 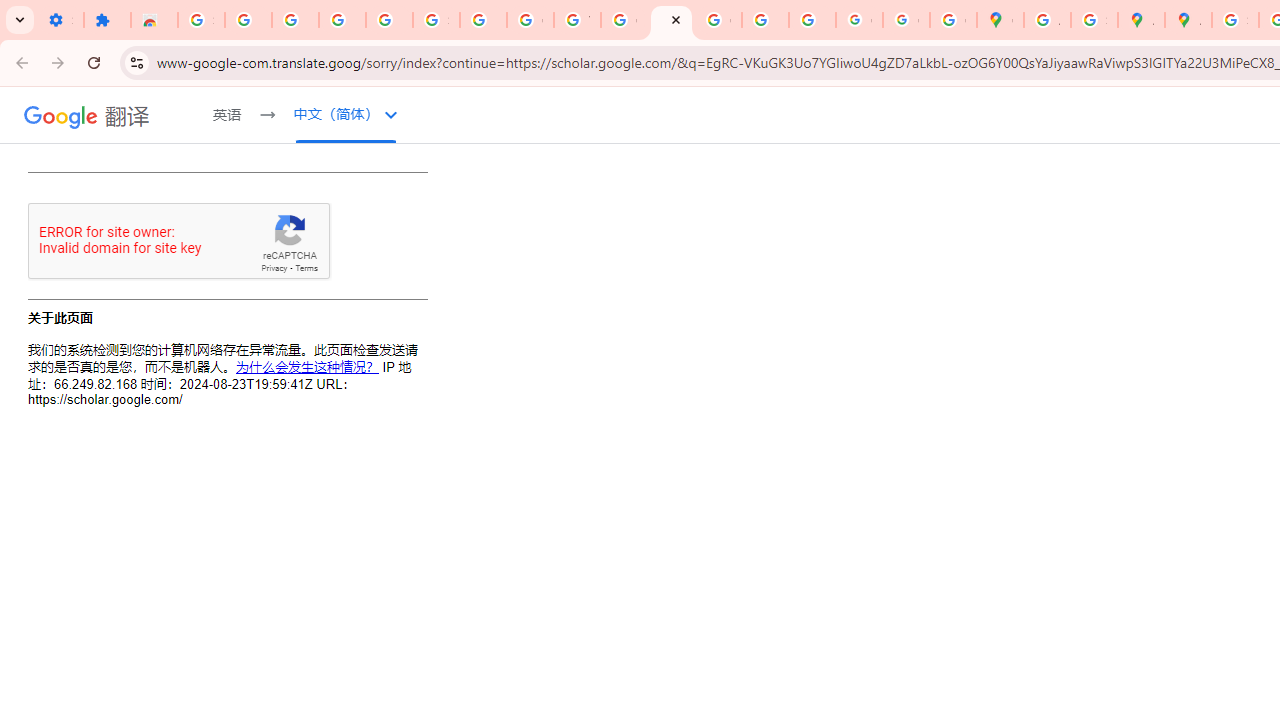 What do you see at coordinates (1094, 20) in the screenshot?
I see `Safety in Our Products - Google Safety Center` at bounding box center [1094, 20].